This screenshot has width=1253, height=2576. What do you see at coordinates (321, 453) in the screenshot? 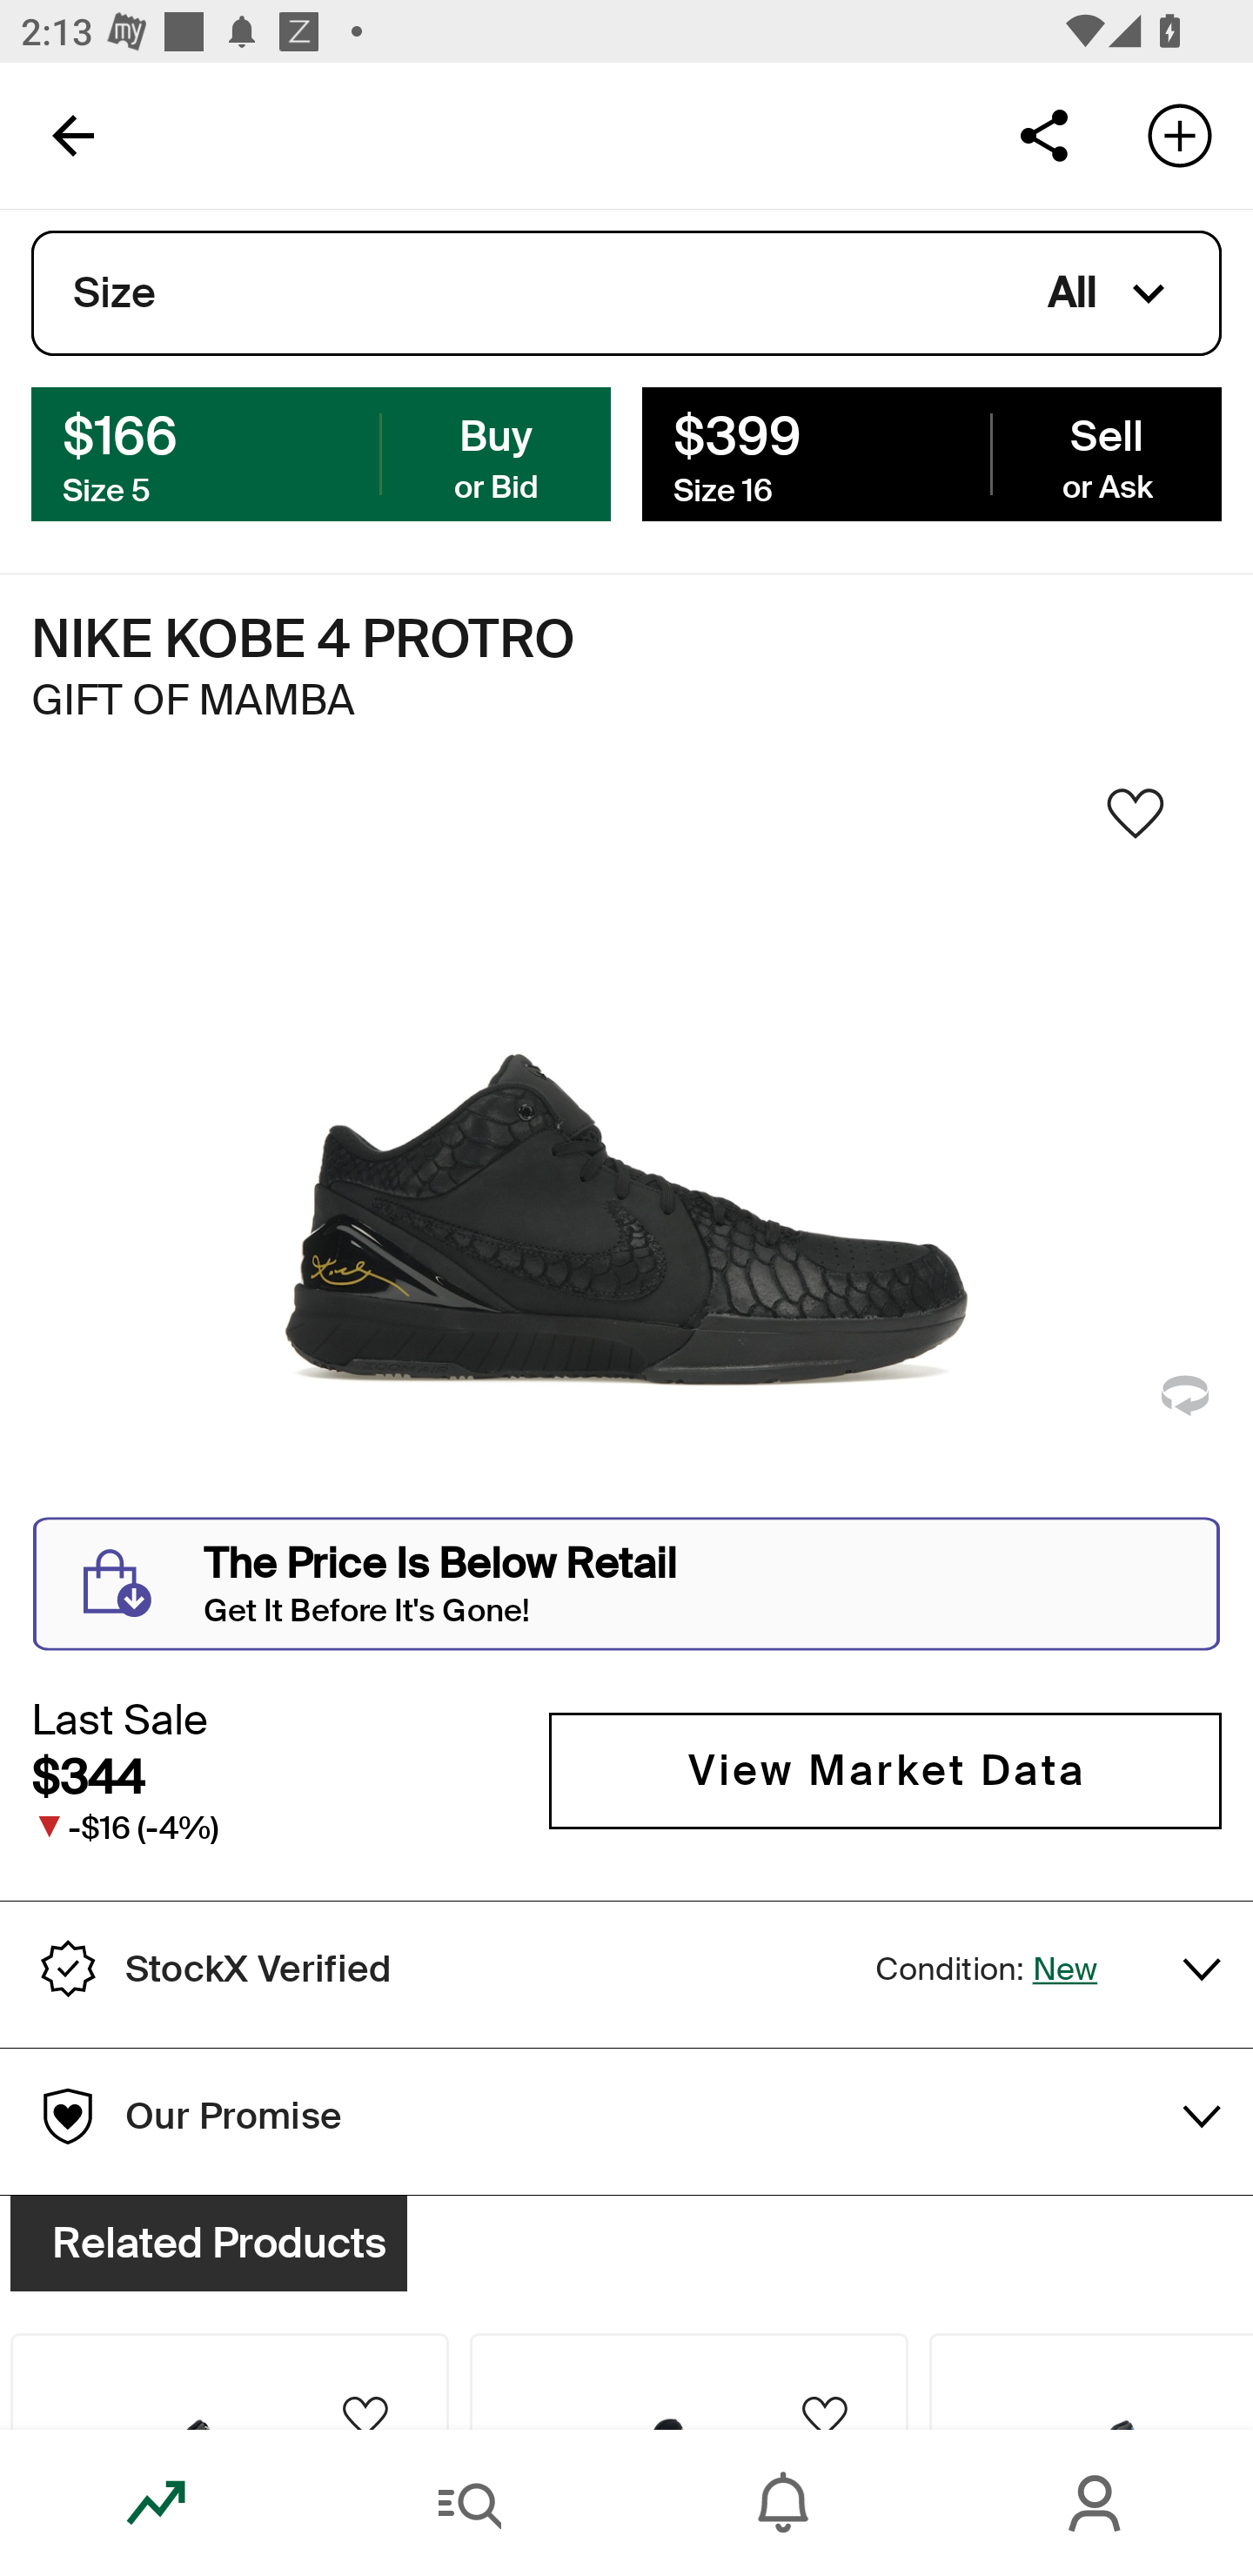
I see `$166 Buy Size 5 or Bid` at bounding box center [321, 453].